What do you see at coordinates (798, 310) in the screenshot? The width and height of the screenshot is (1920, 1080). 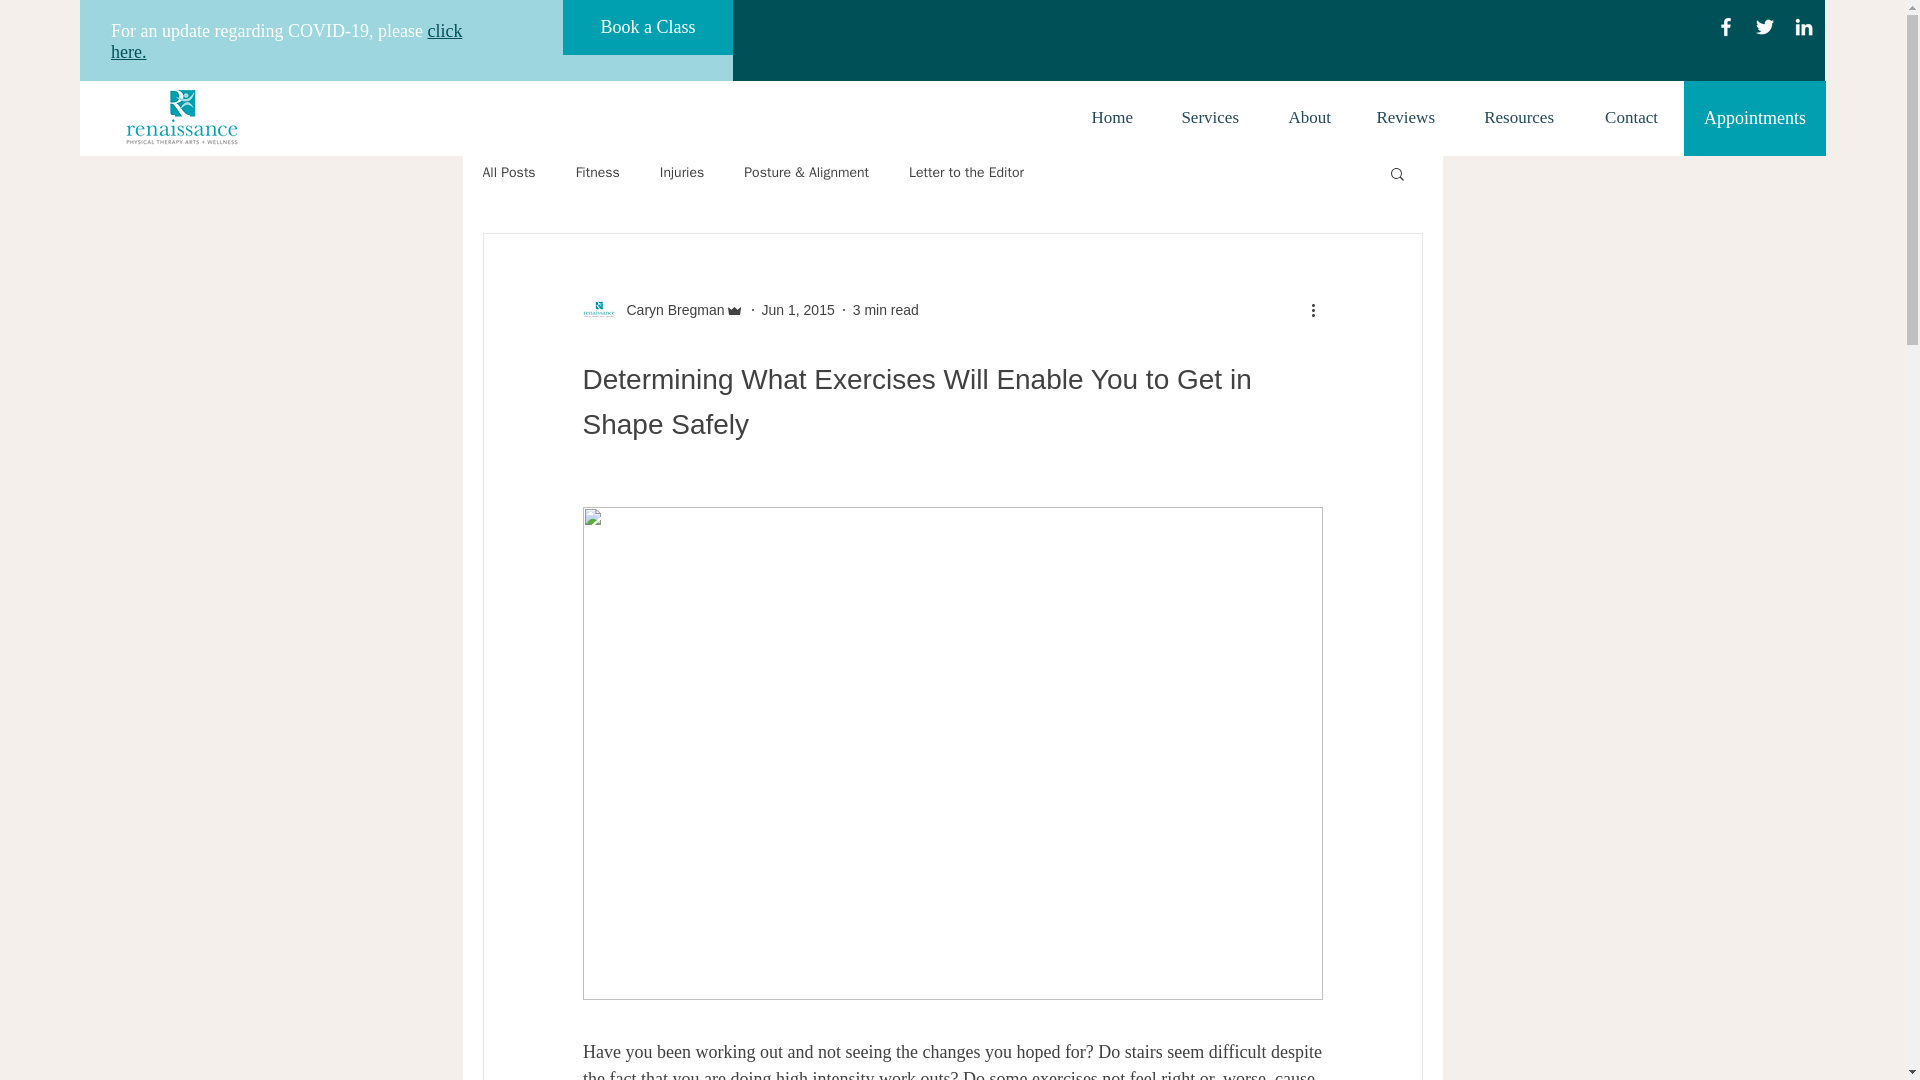 I see `Jun 1, 2015` at bounding box center [798, 310].